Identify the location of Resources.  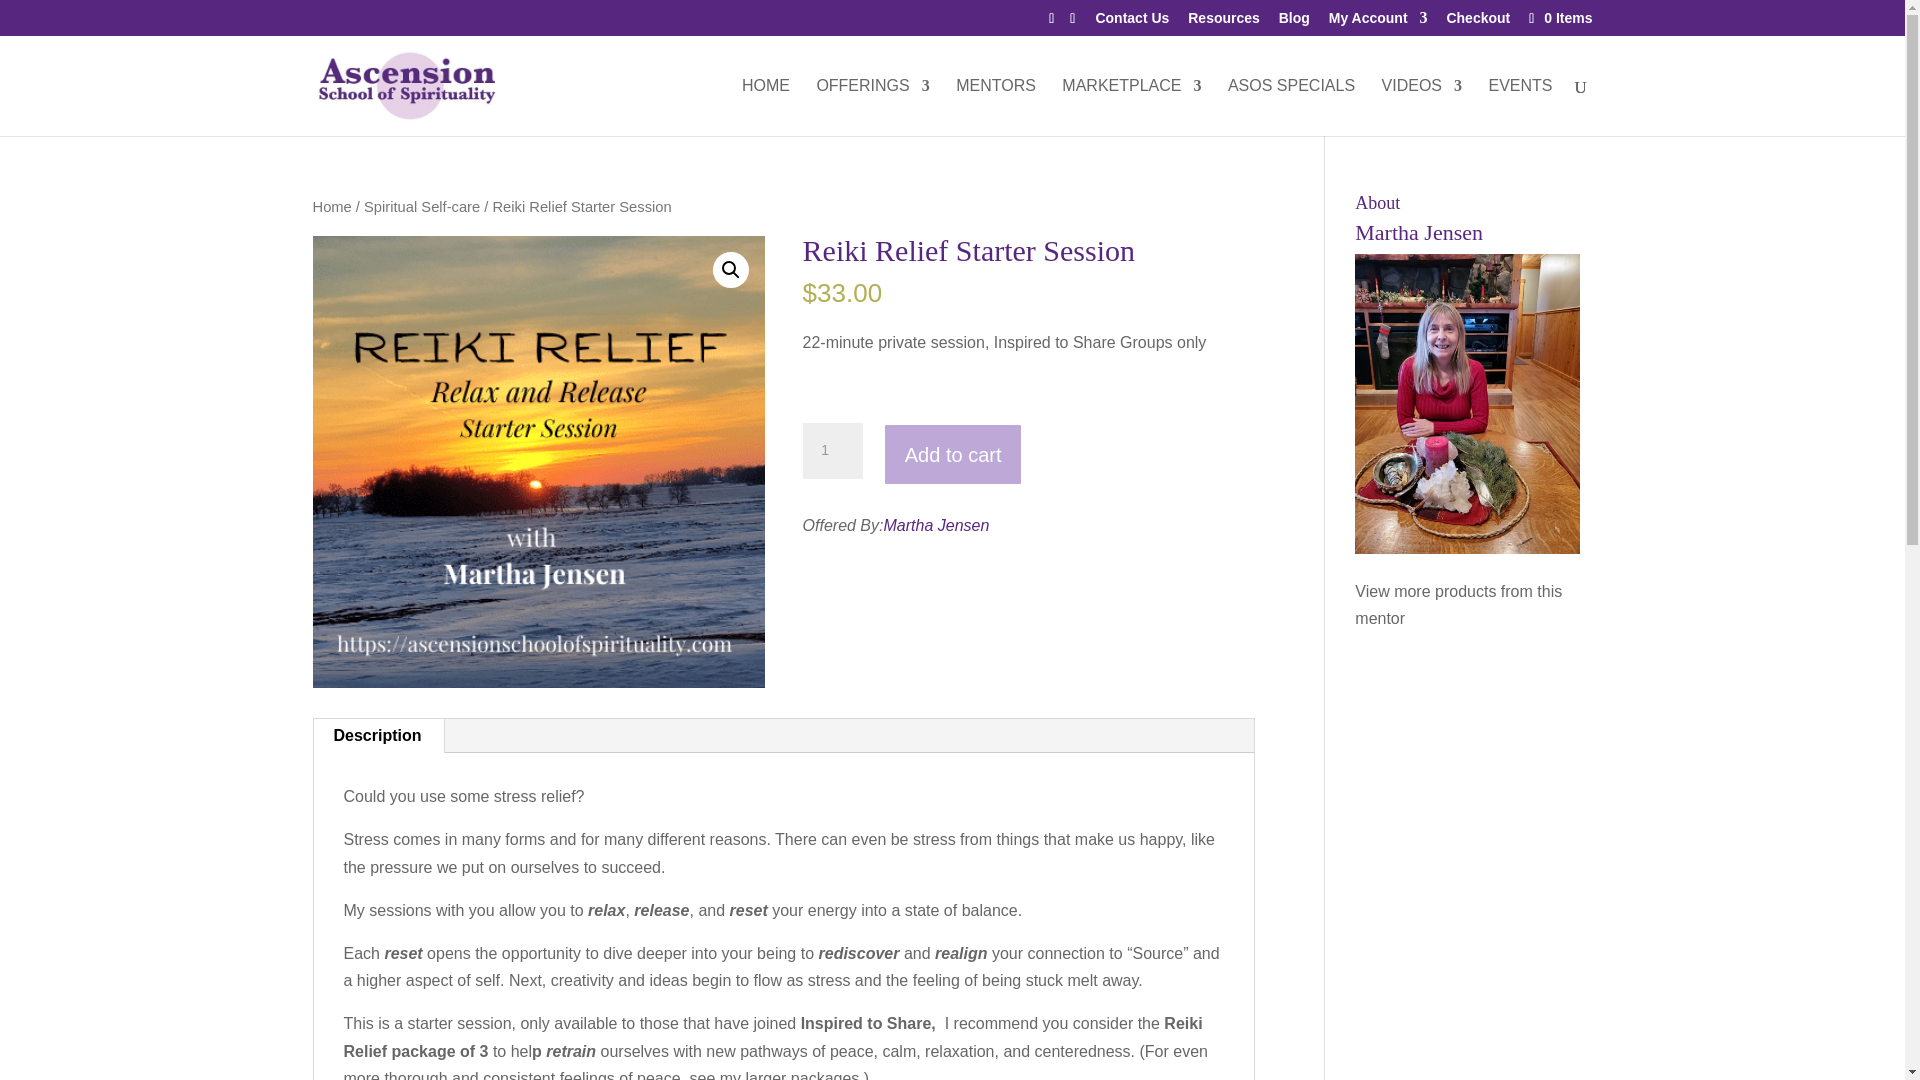
(1224, 22).